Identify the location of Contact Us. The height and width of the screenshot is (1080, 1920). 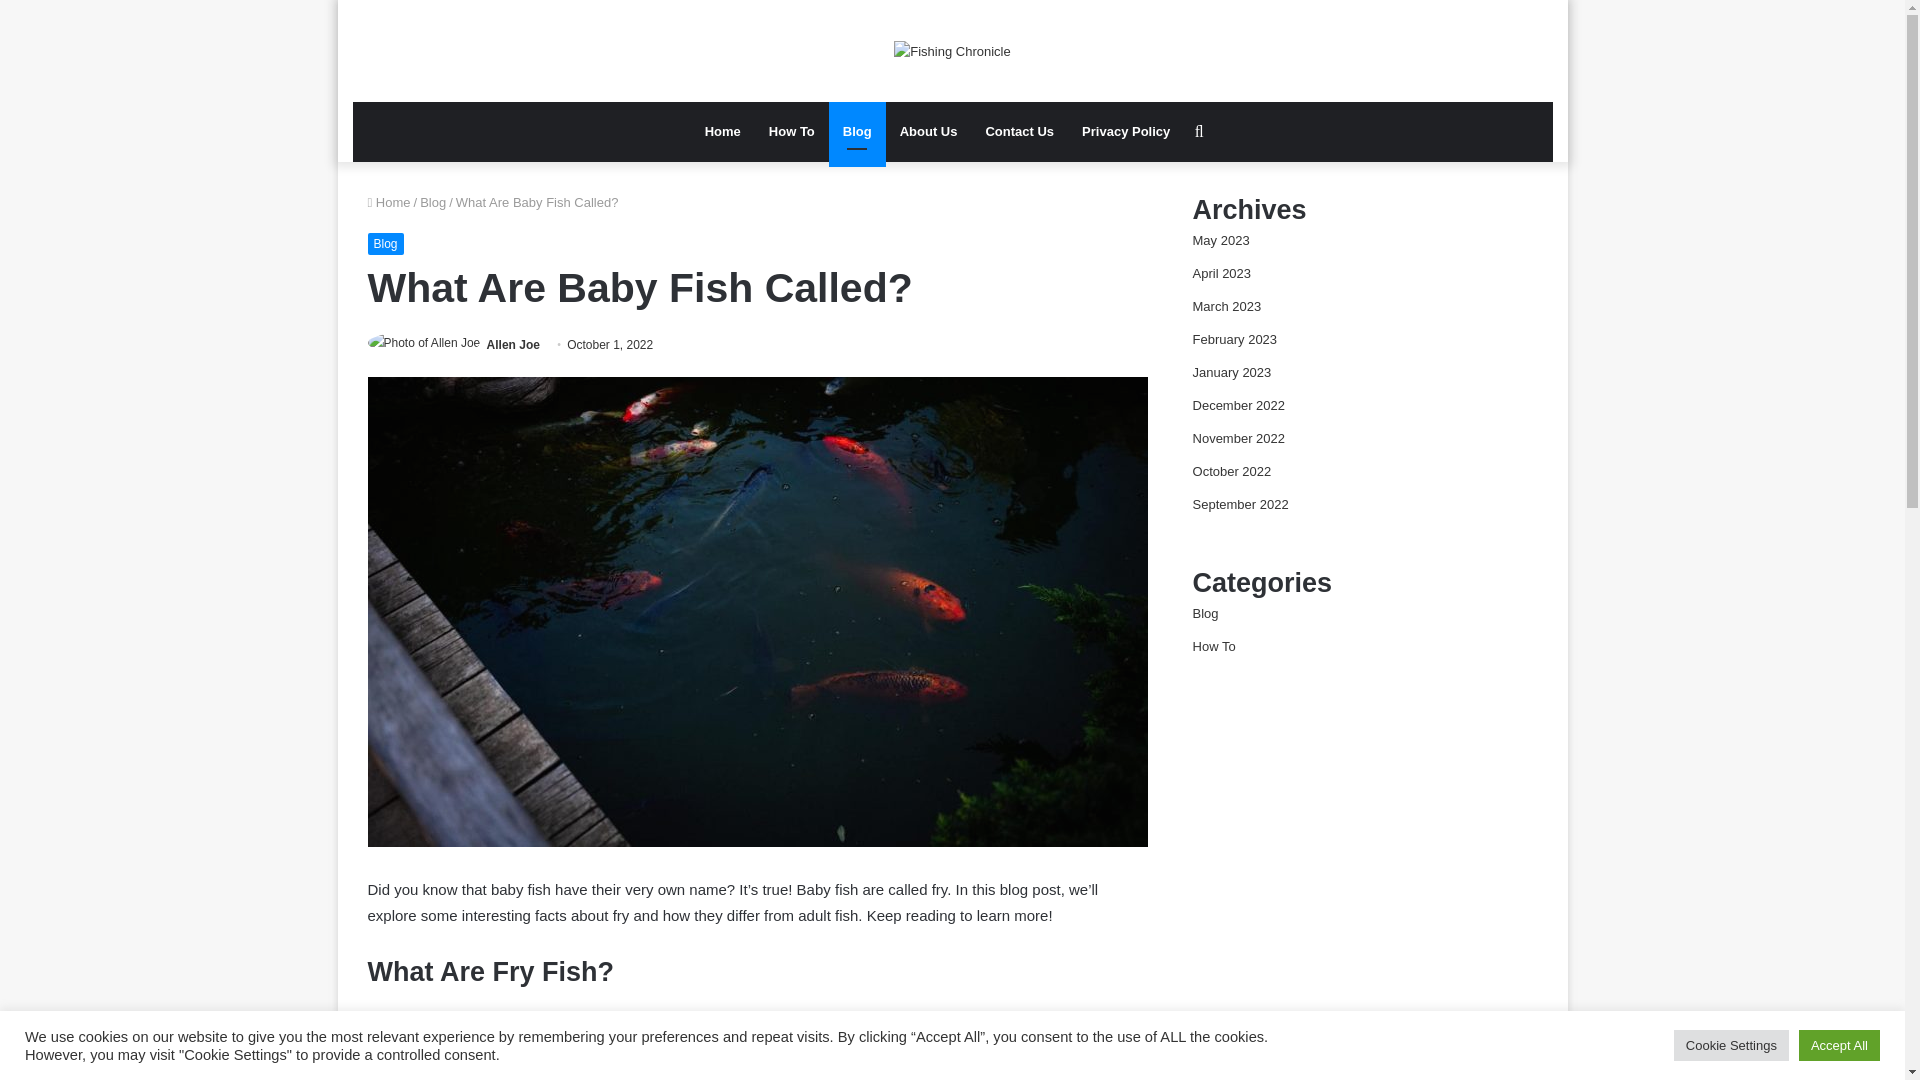
(1019, 132).